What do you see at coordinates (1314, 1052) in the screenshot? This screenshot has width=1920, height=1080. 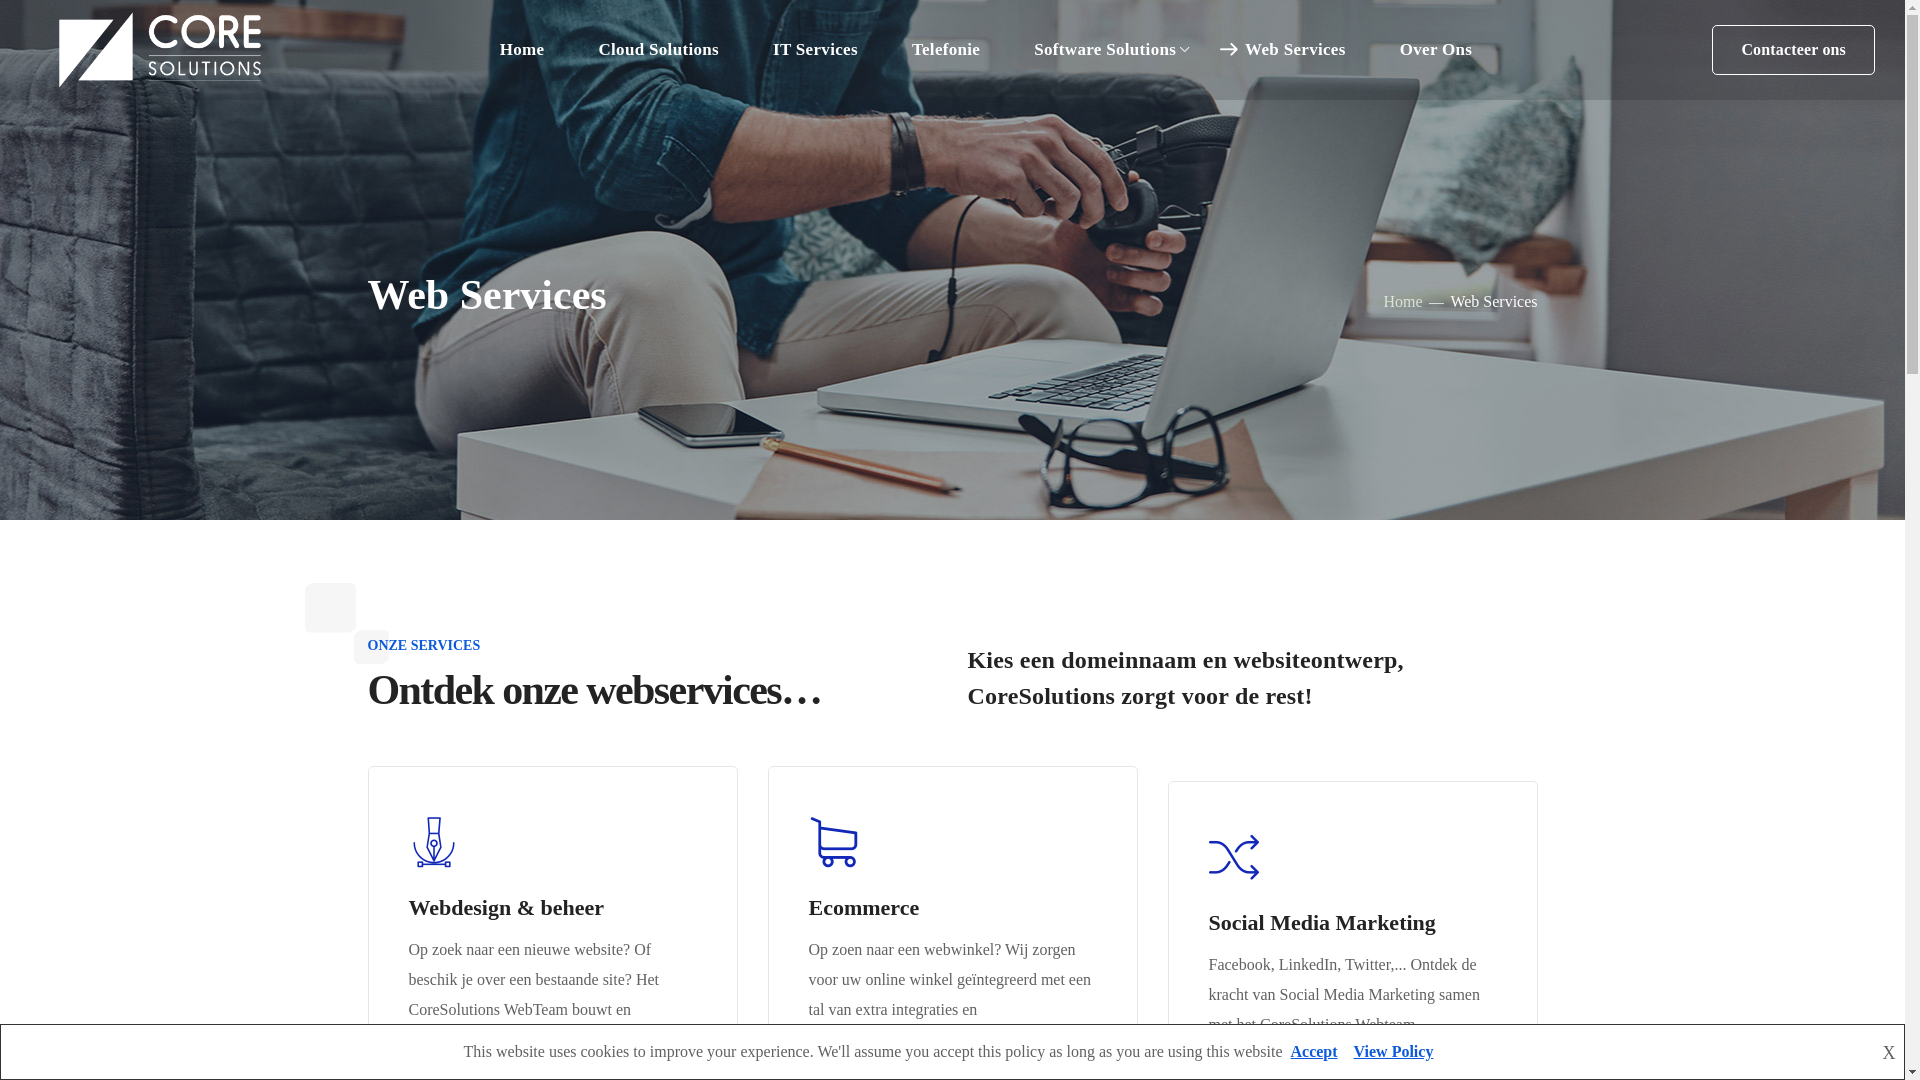 I see `Accept` at bounding box center [1314, 1052].